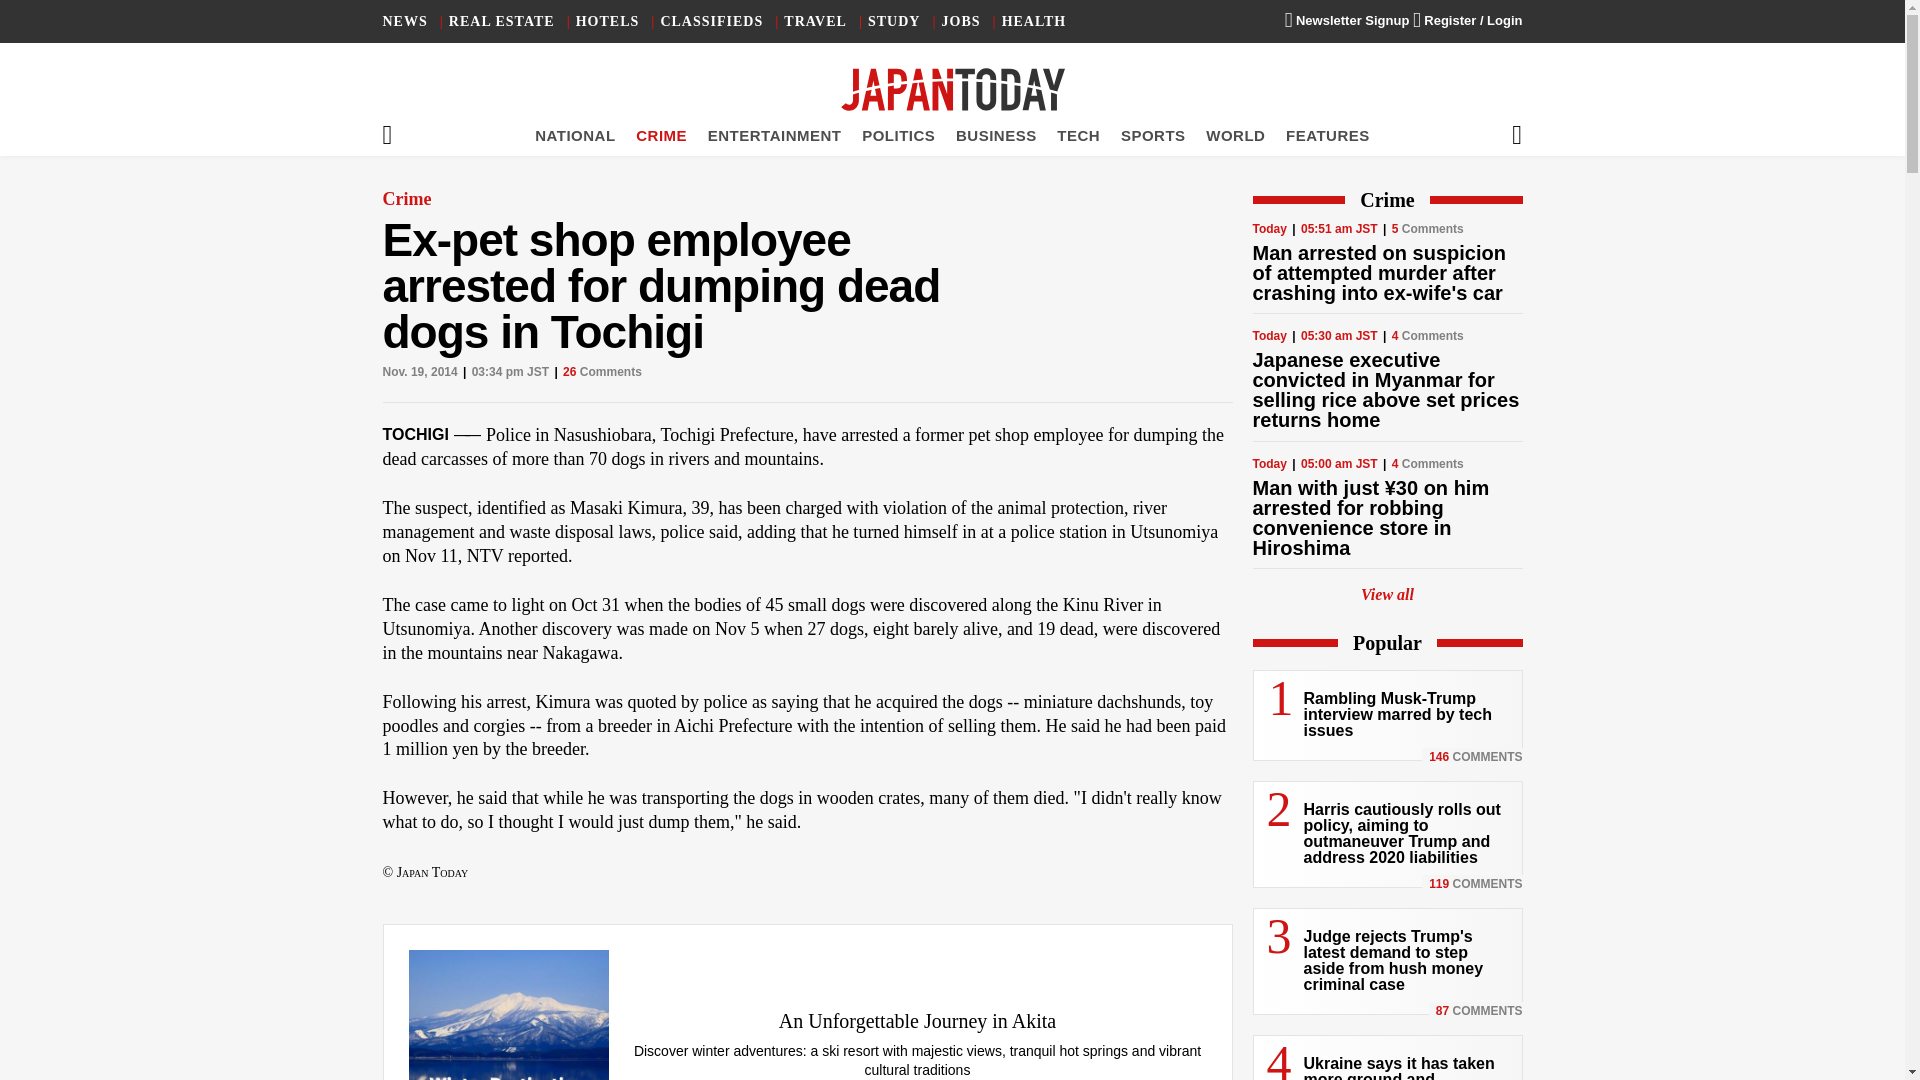 Image resolution: width=1920 pixels, height=1080 pixels. I want to click on SPORTS, so click(1154, 135).